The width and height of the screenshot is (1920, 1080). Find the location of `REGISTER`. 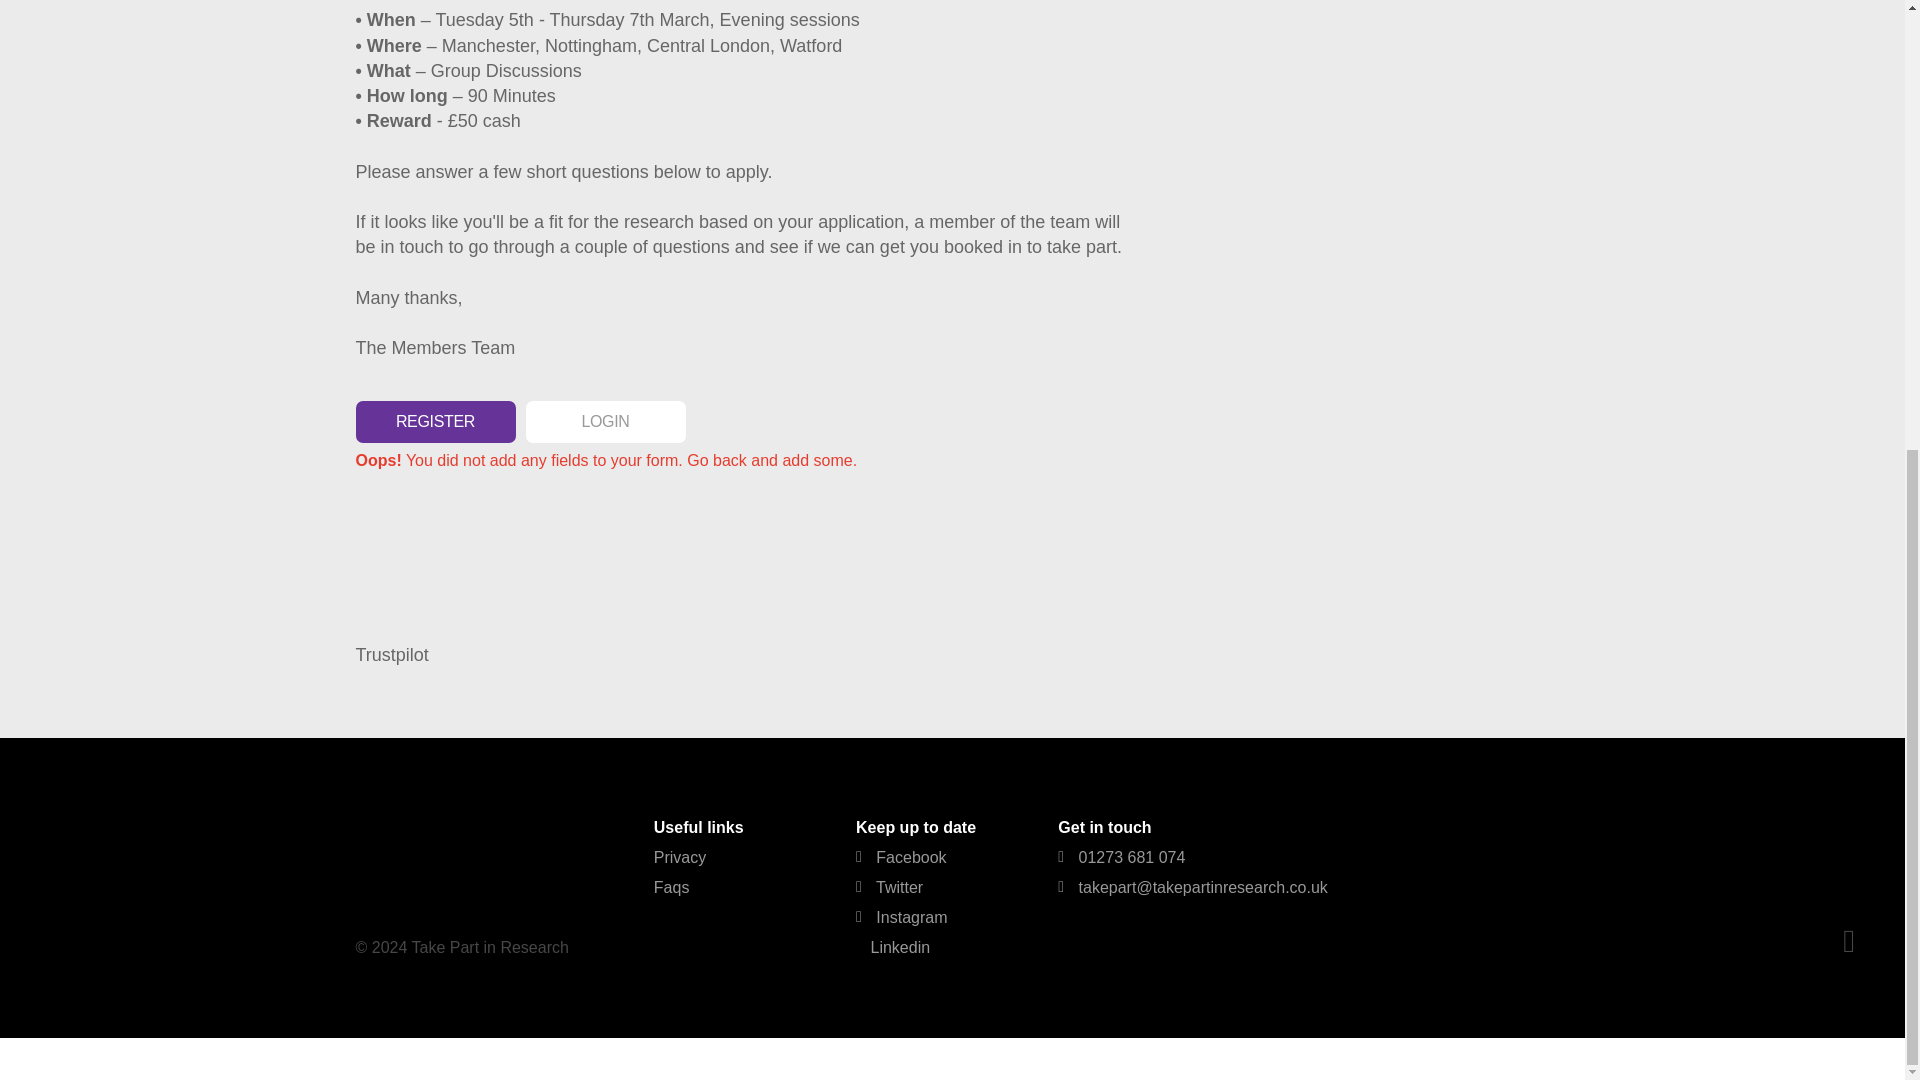

REGISTER is located at coordinates (436, 421).